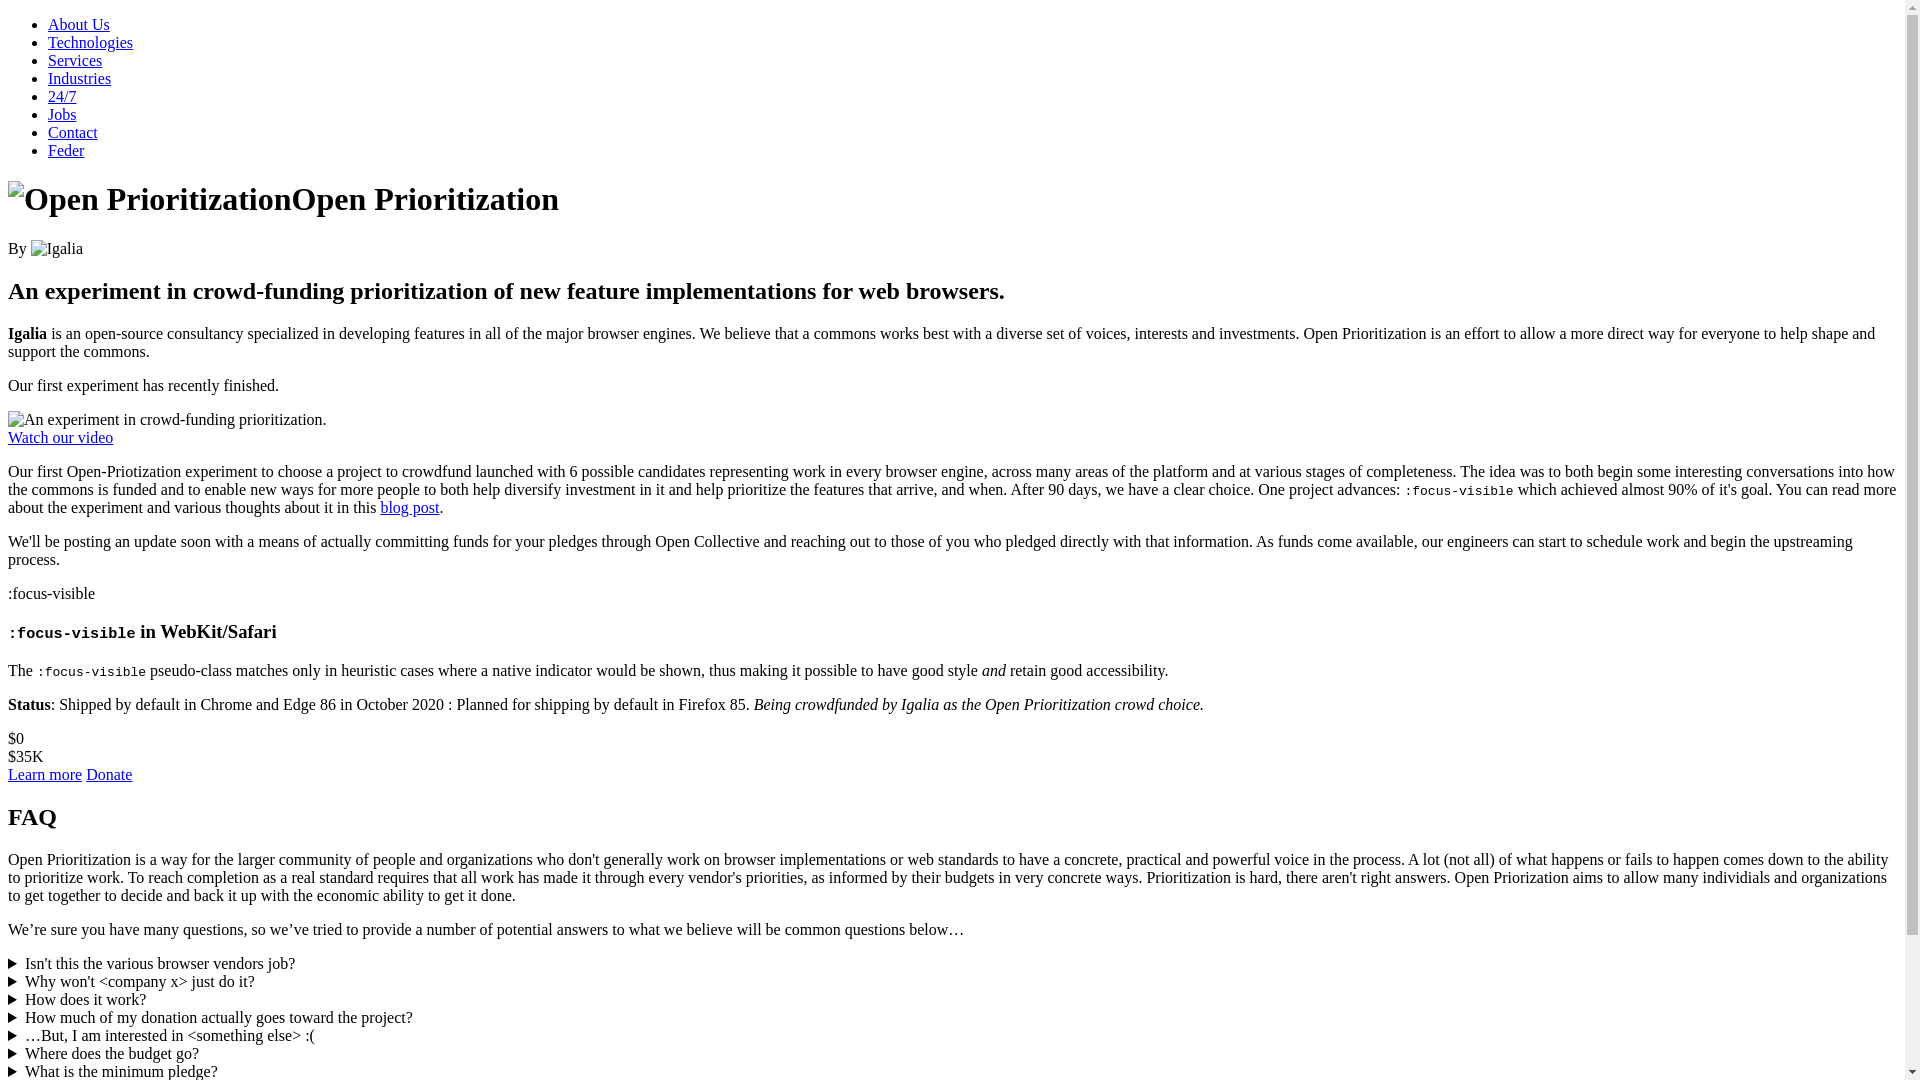 Image resolution: width=1920 pixels, height=1080 pixels. Describe the element at coordinates (60, 437) in the screenshot. I see `Watch our video` at that location.